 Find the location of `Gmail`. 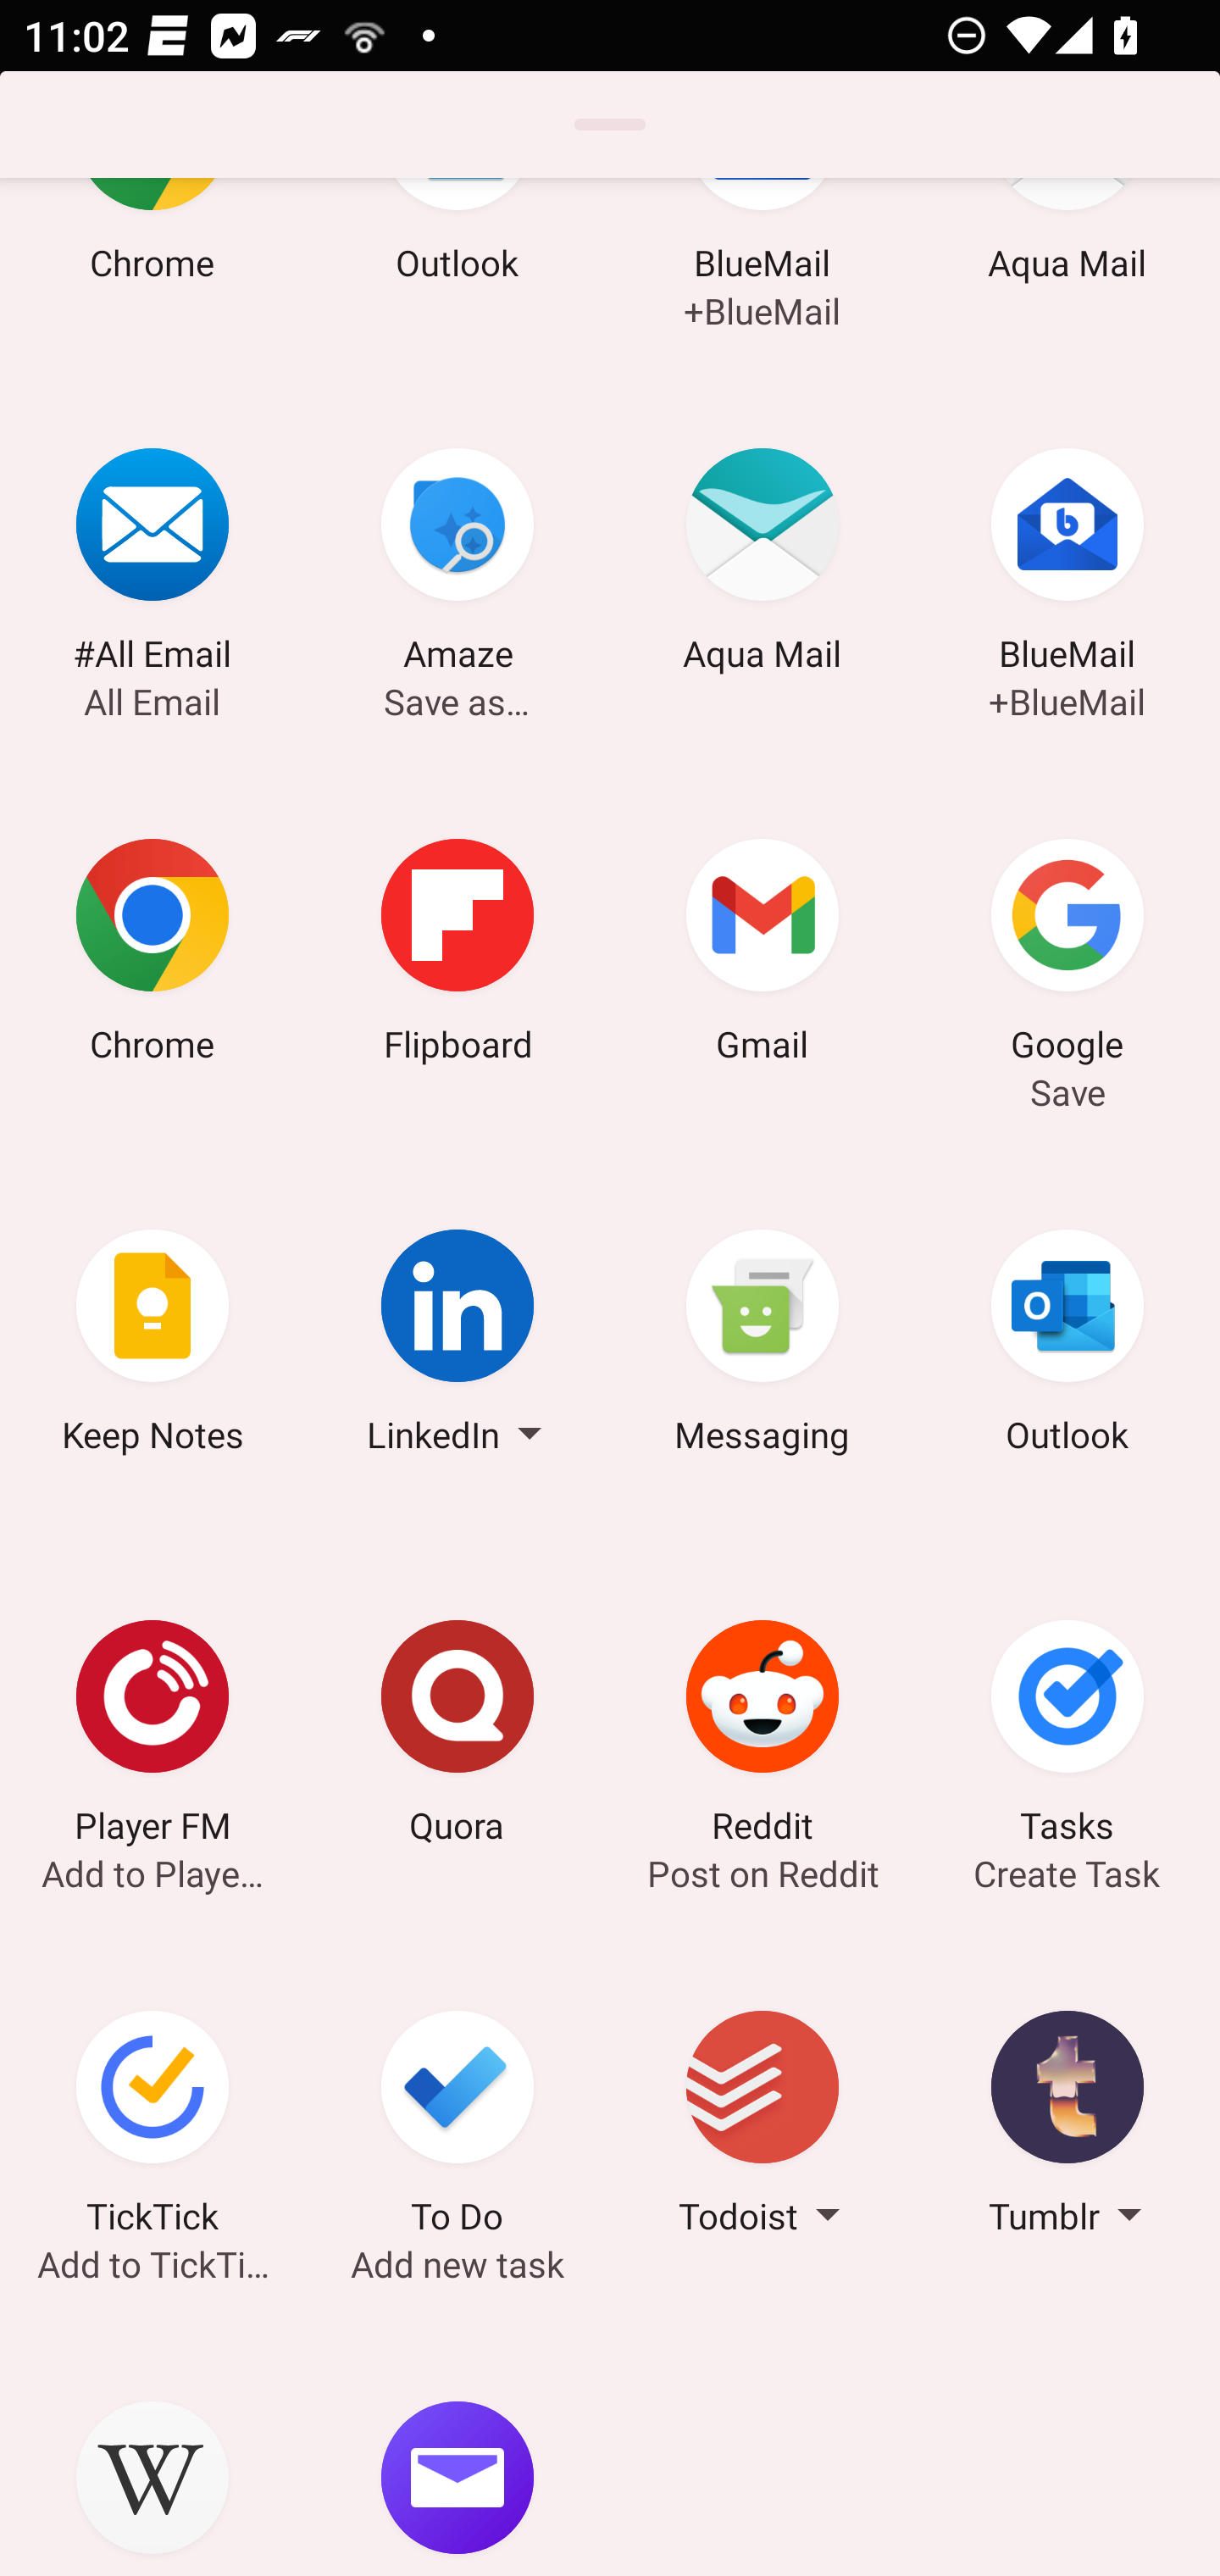

Gmail is located at coordinates (762, 955).